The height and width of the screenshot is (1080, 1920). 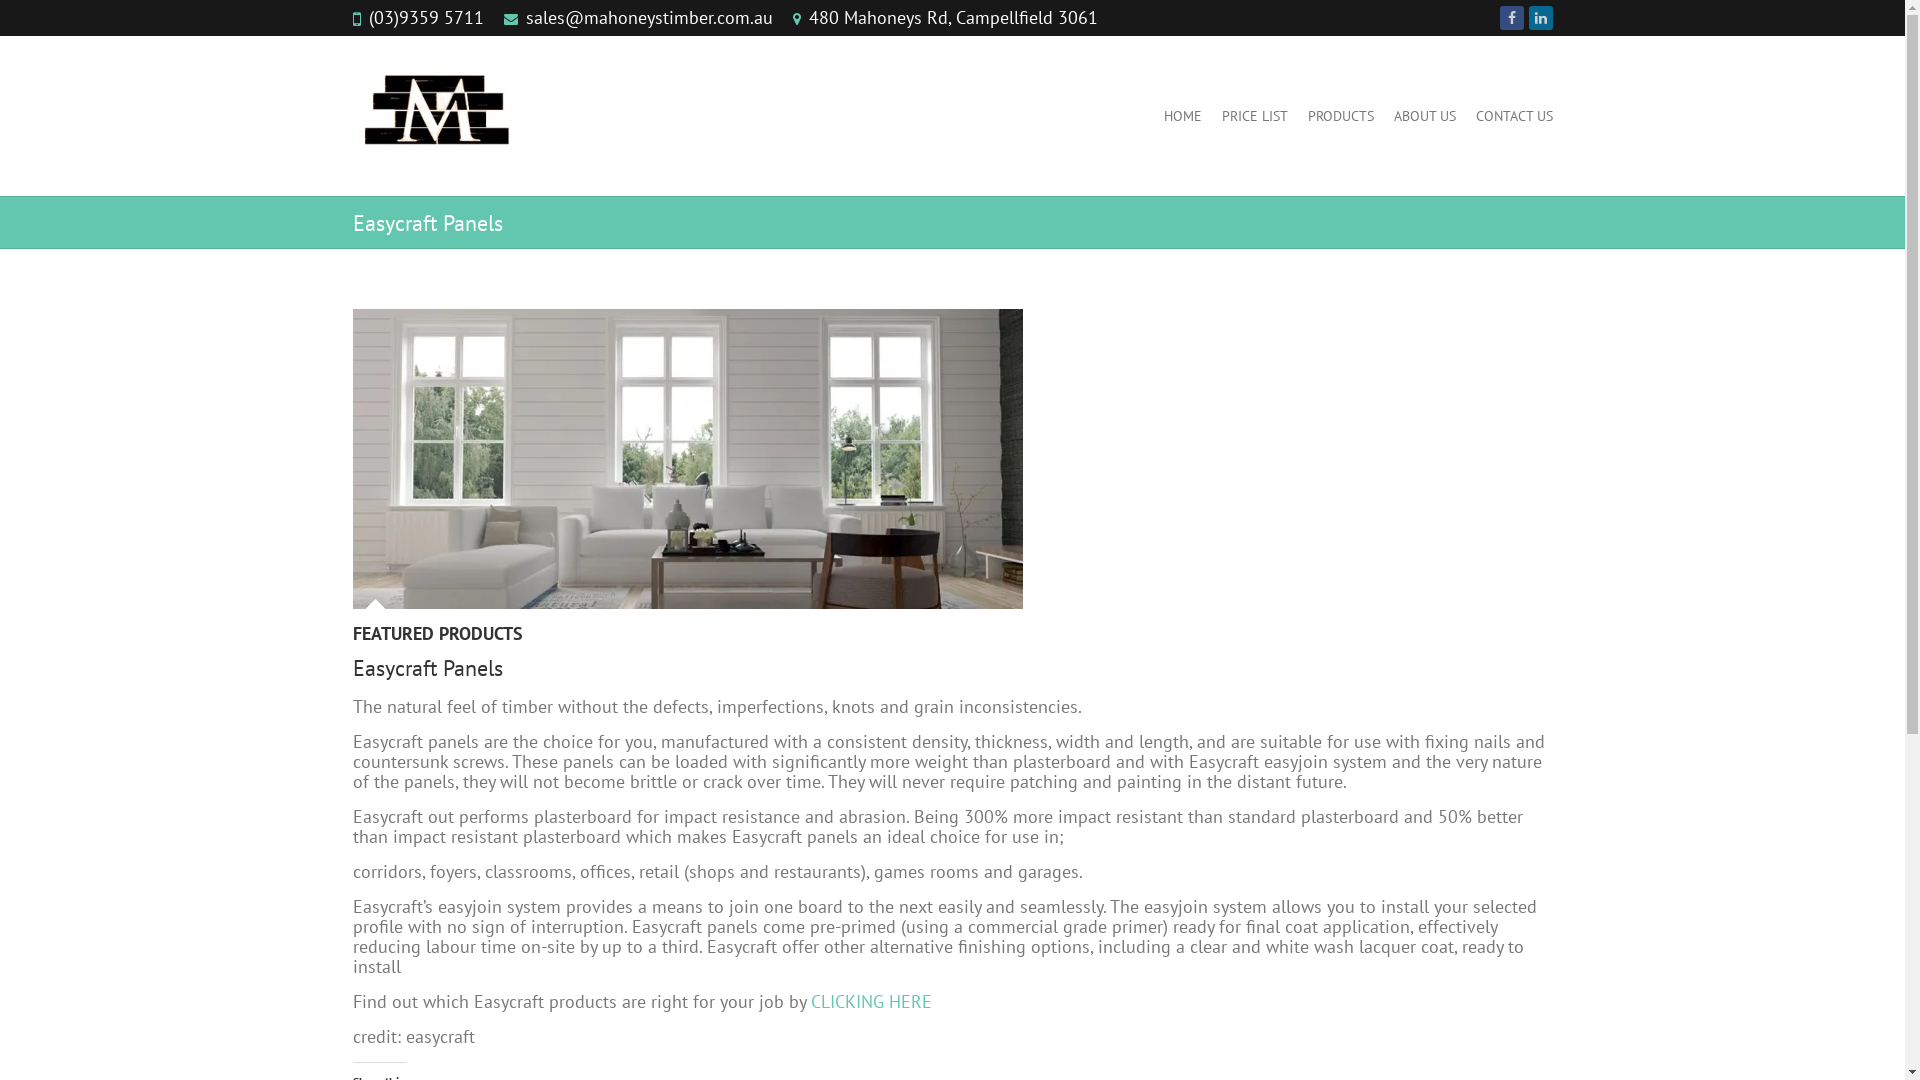 I want to click on CONTACT US, so click(x=1514, y=116).